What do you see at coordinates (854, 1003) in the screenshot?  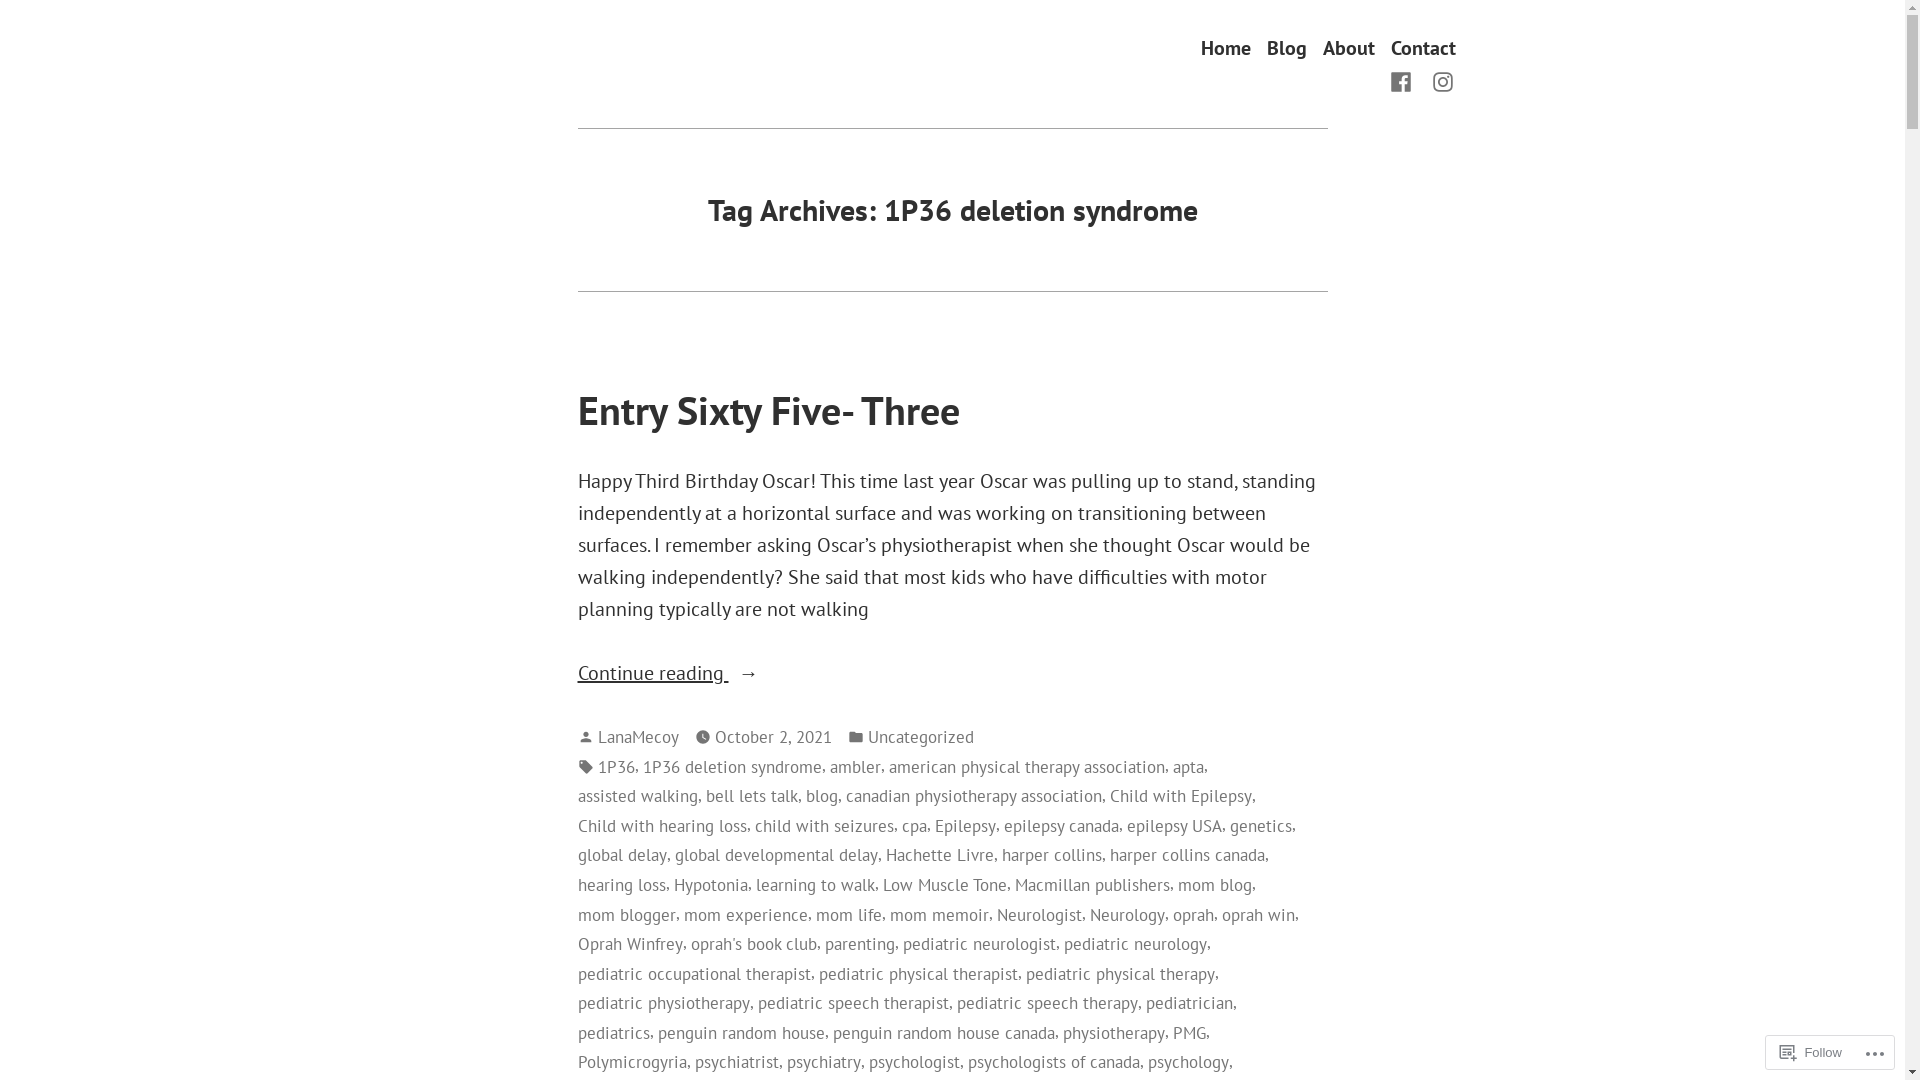 I see `pediatric speech therapist` at bounding box center [854, 1003].